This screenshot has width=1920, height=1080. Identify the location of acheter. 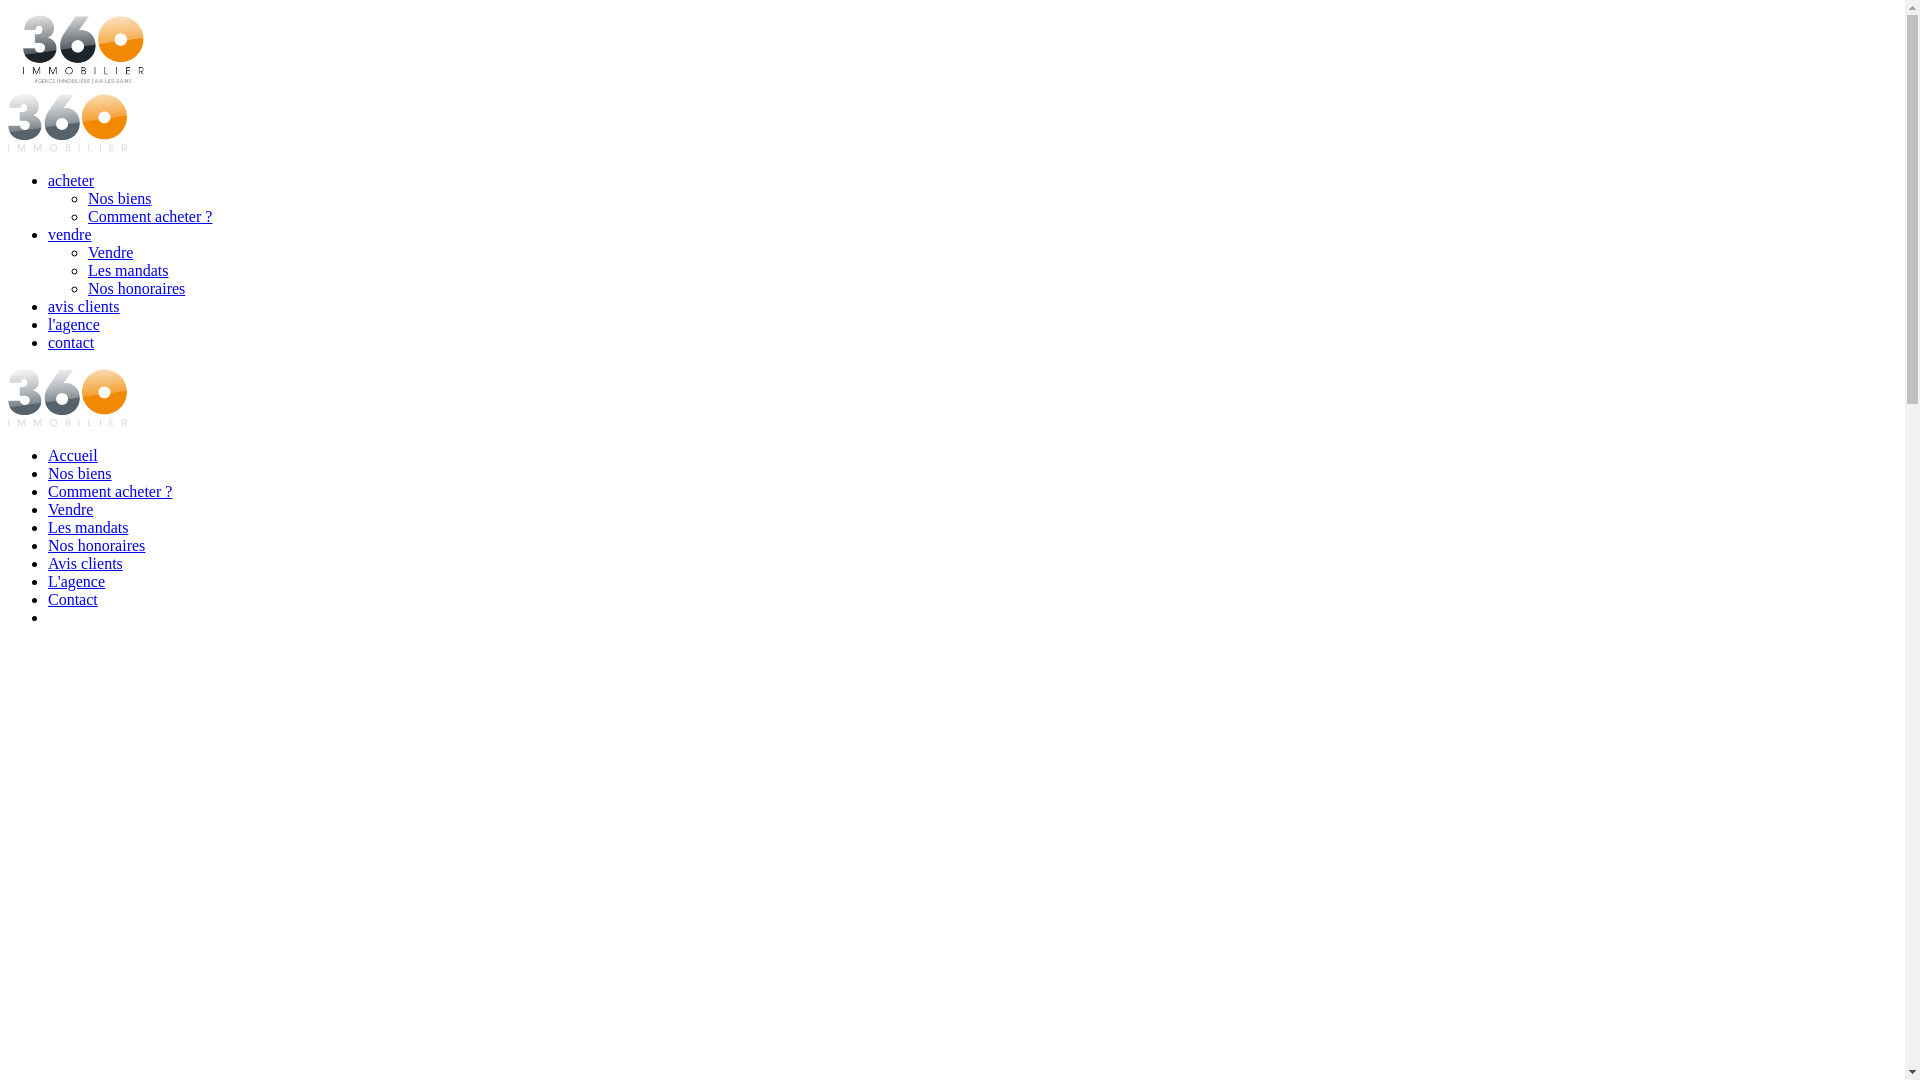
(71, 180).